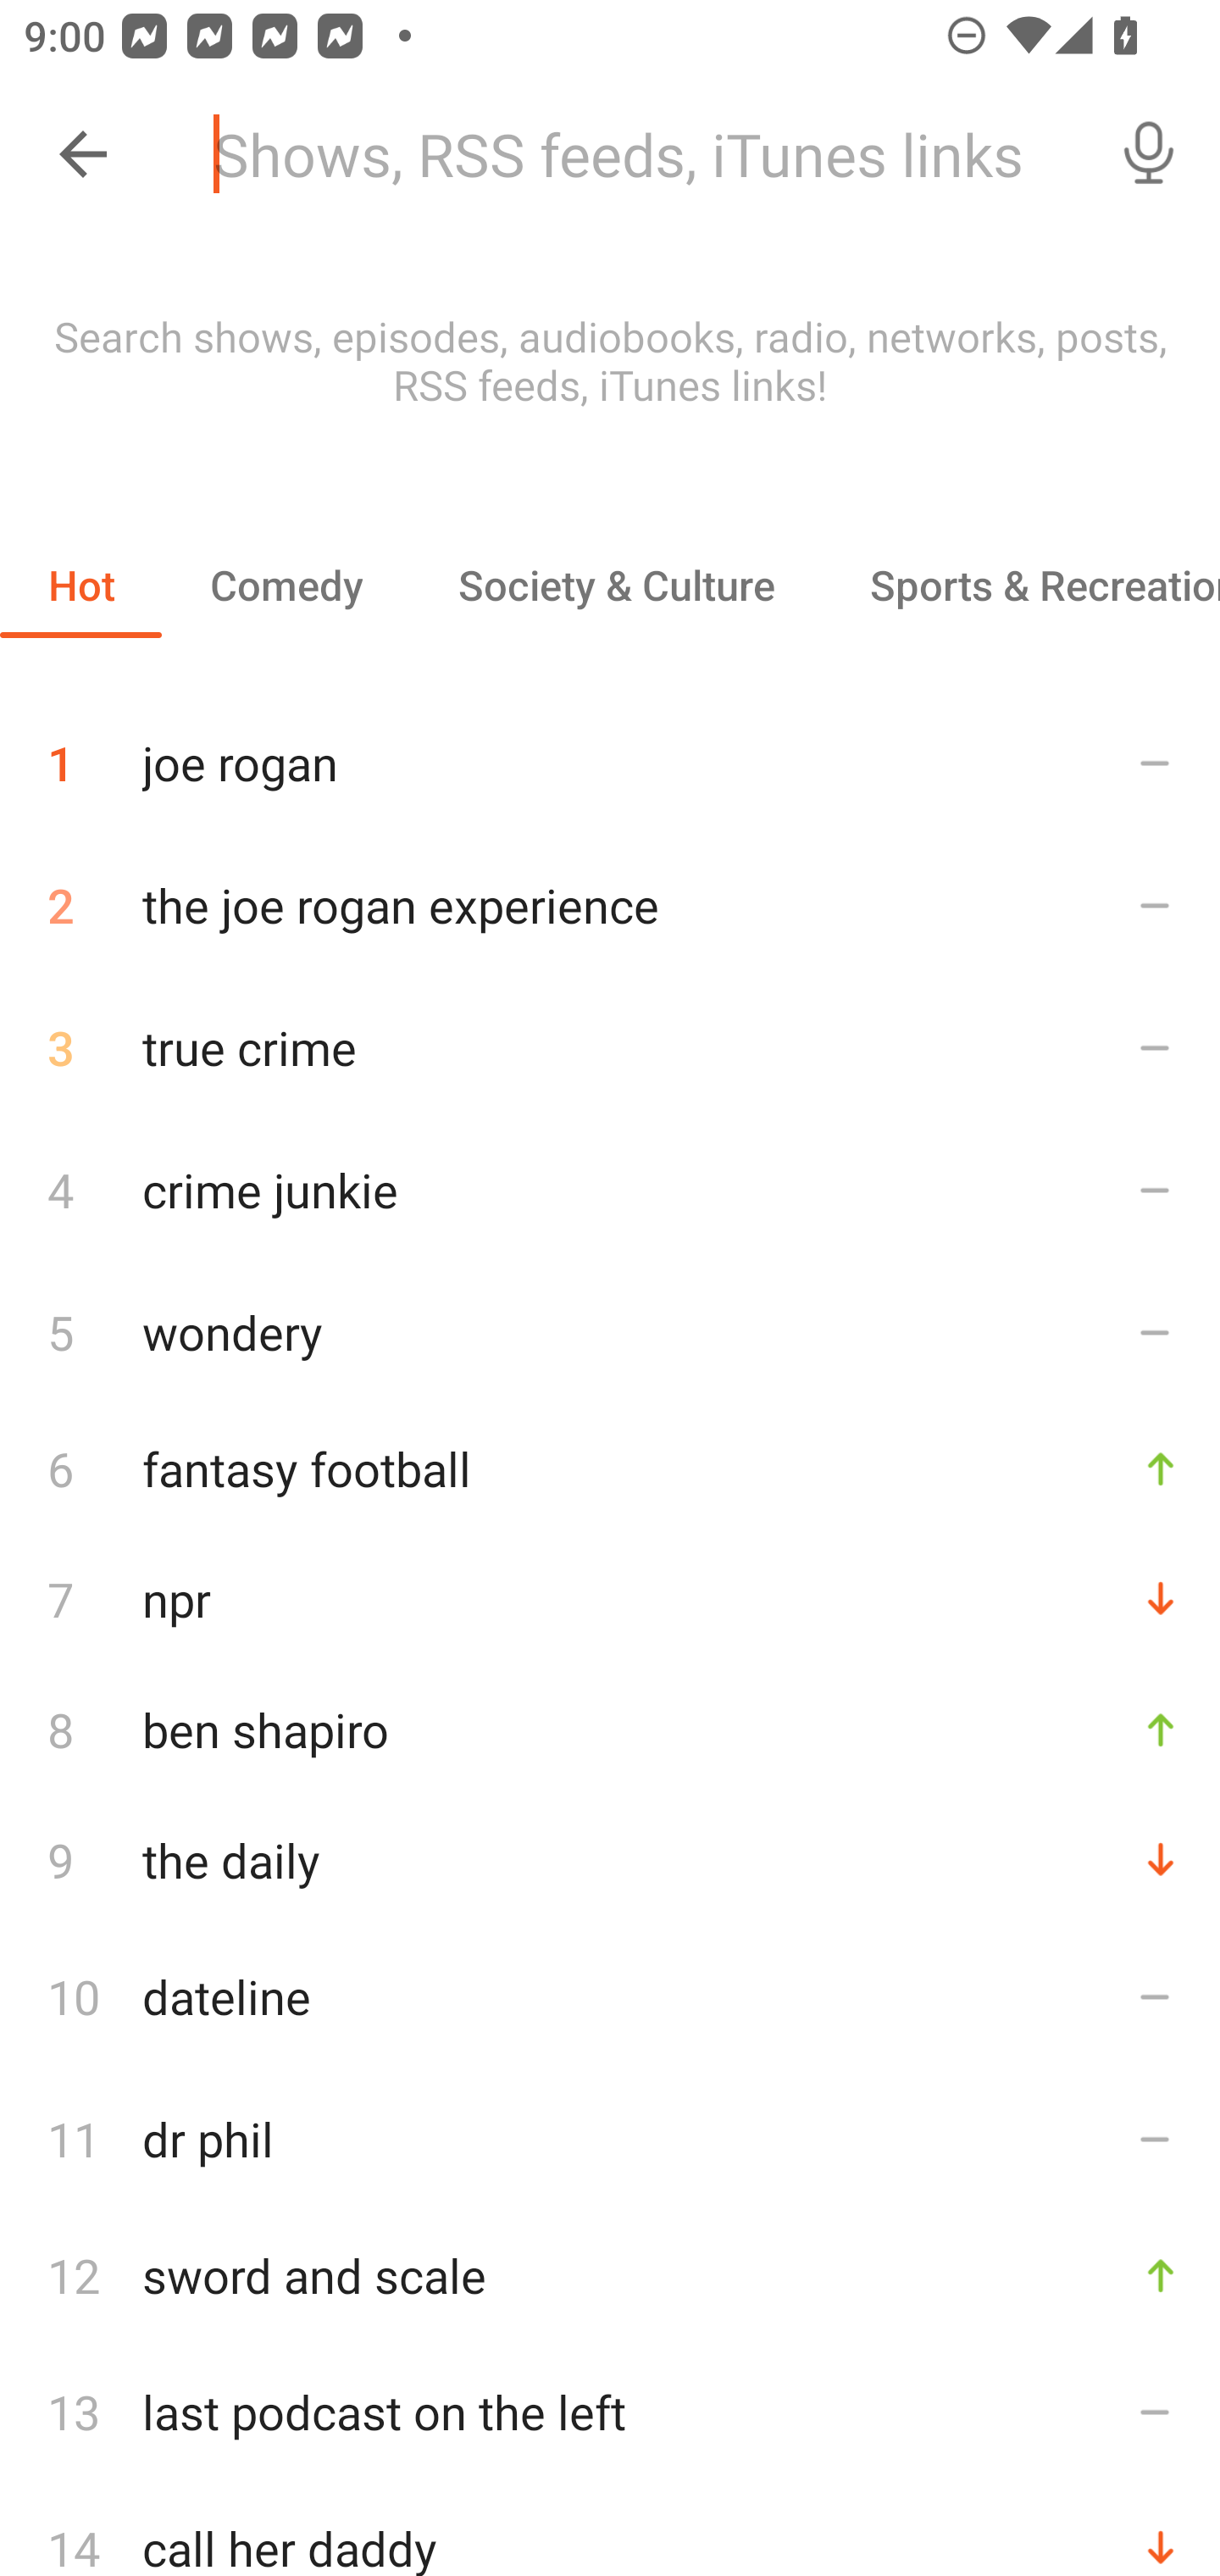  Describe the element at coordinates (1149, 154) in the screenshot. I see `Voice Search` at that location.